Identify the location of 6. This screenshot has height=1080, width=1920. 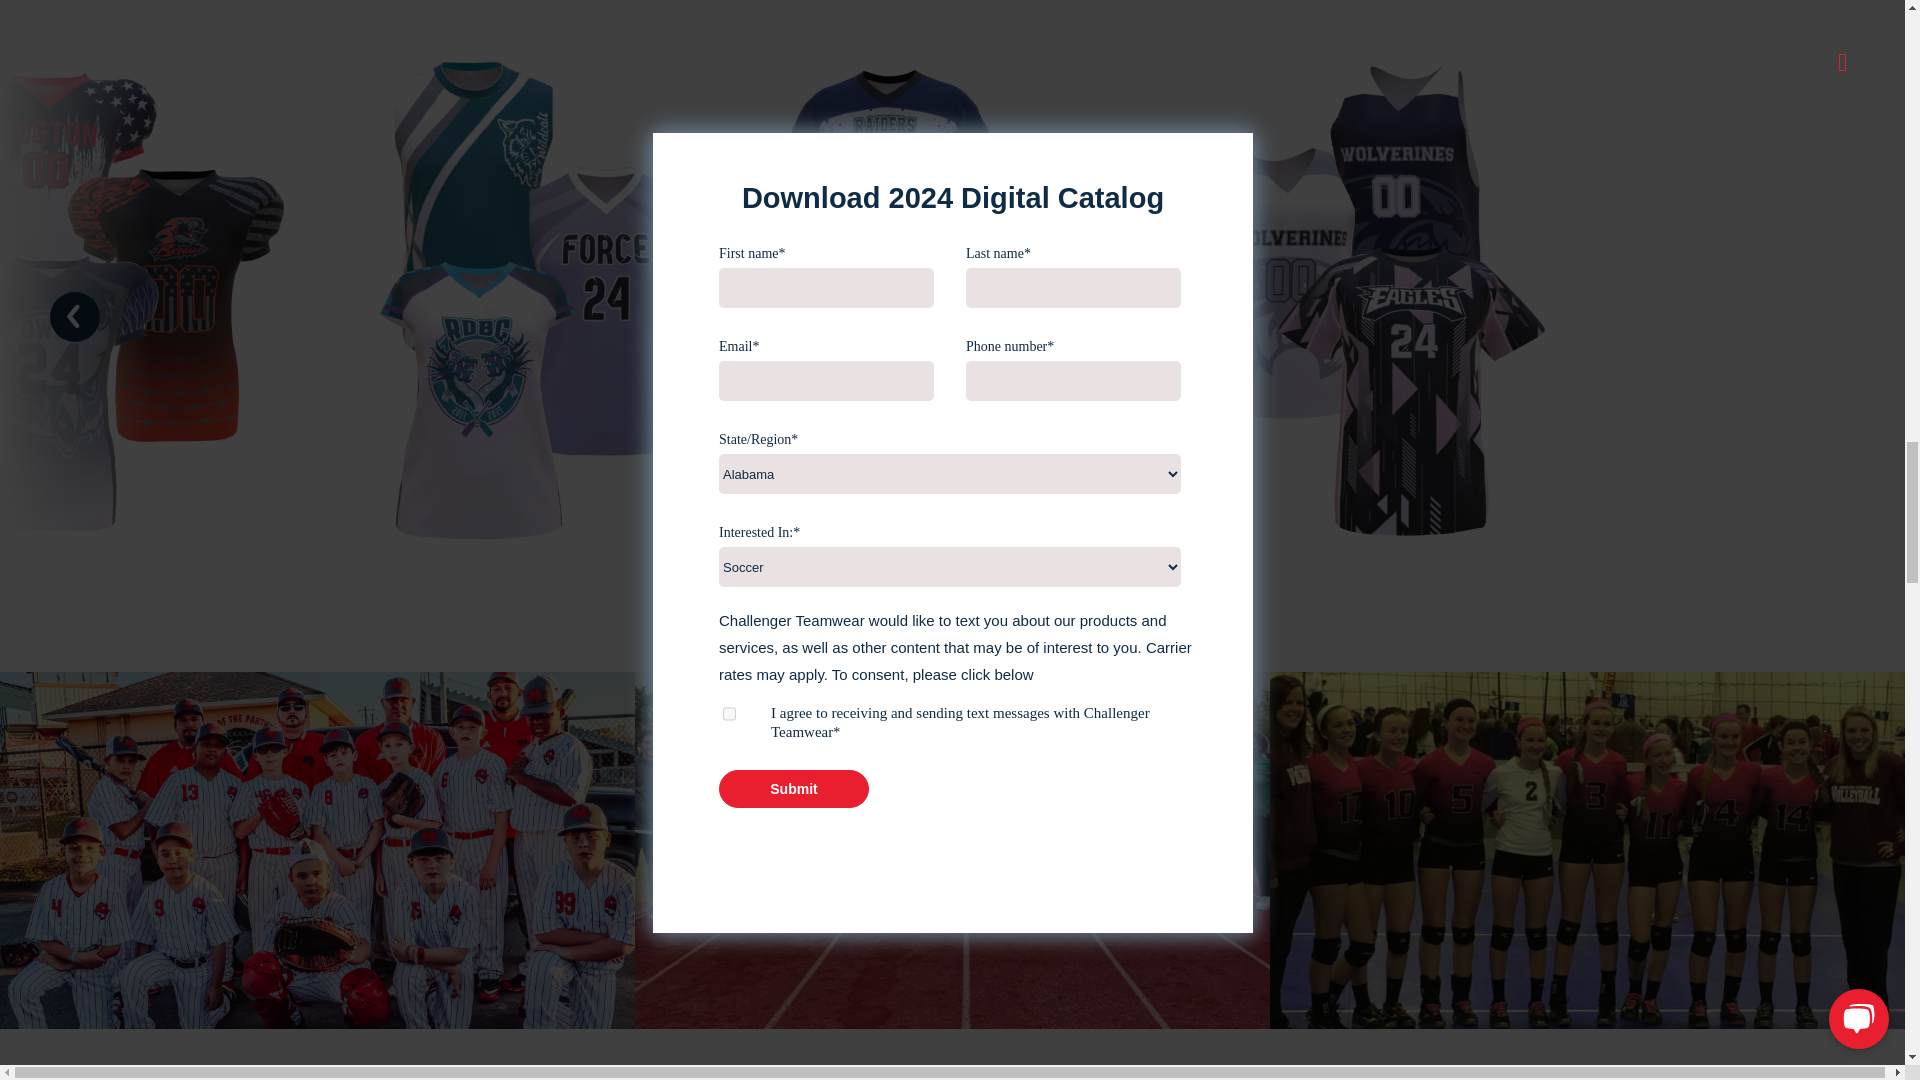
(1586, 850).